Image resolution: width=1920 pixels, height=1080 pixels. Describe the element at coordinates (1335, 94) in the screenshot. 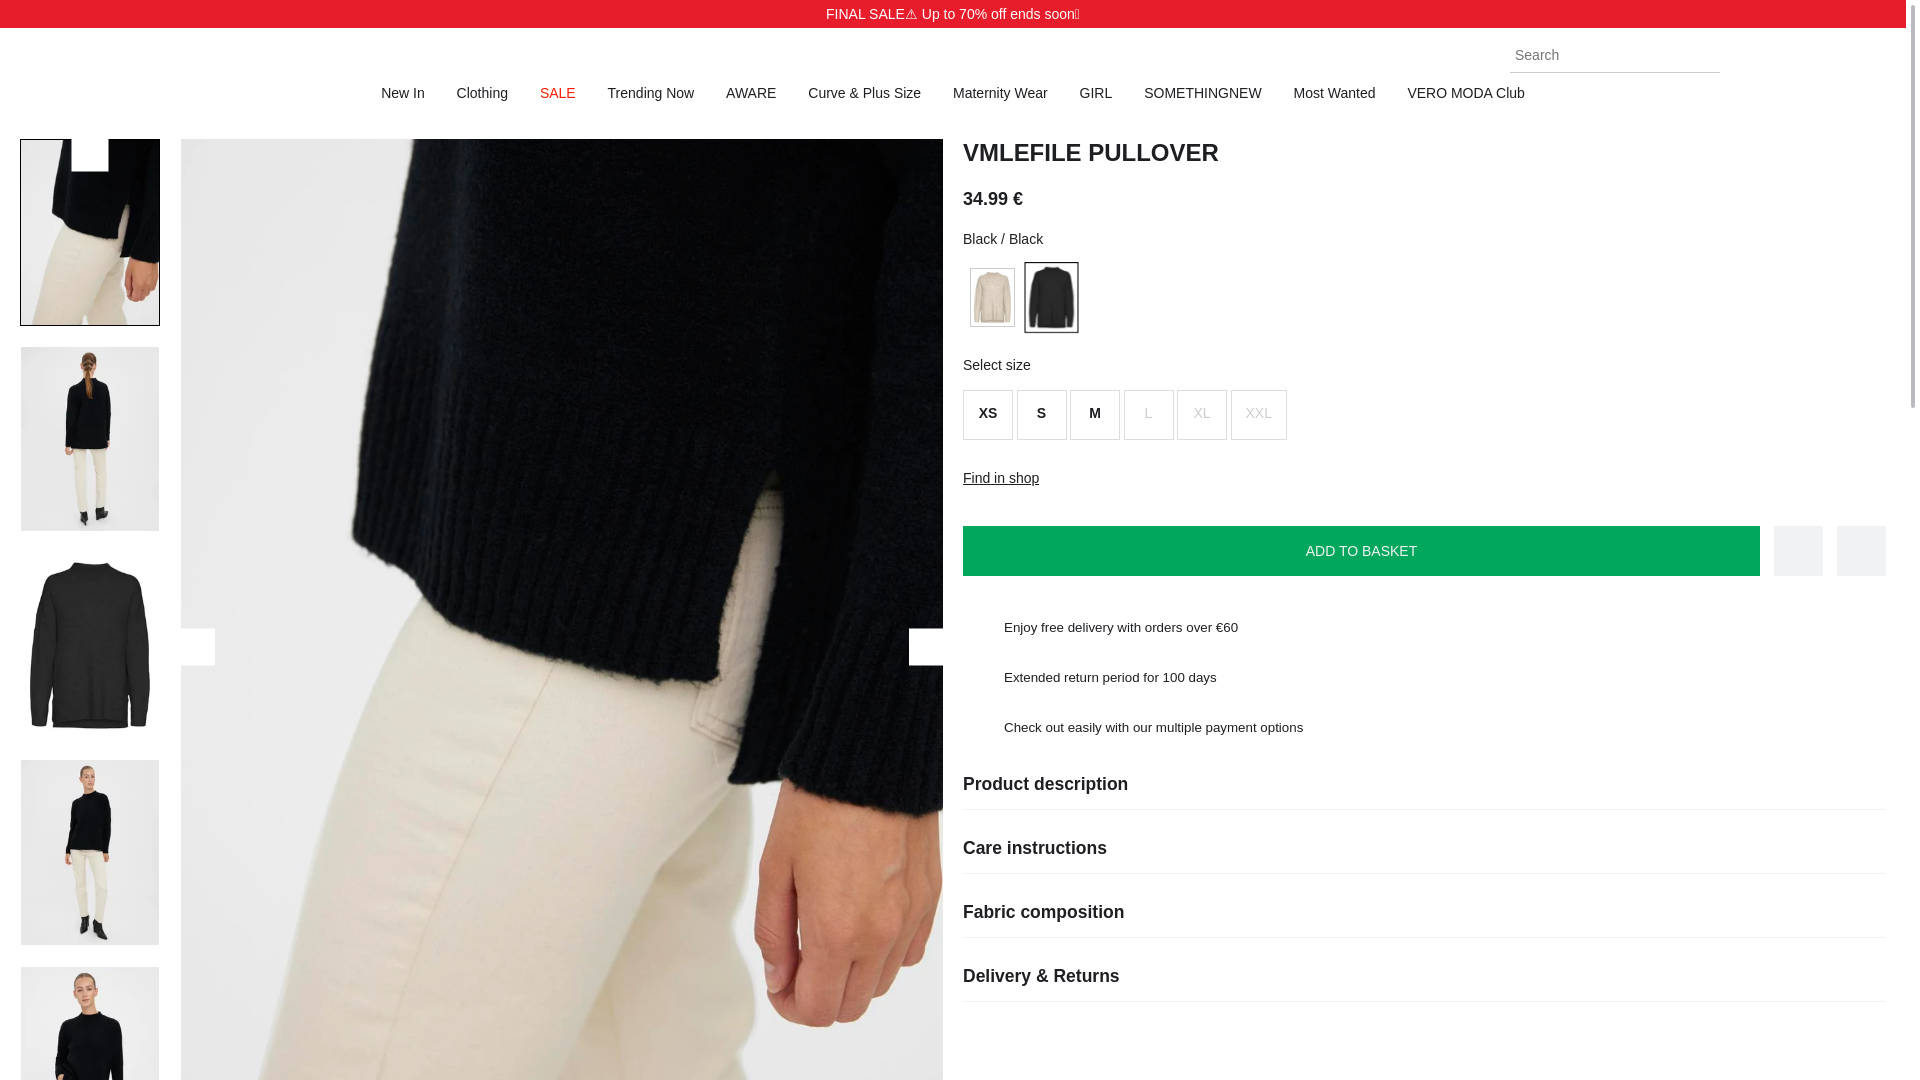

I see `Most Wanted` at that location.